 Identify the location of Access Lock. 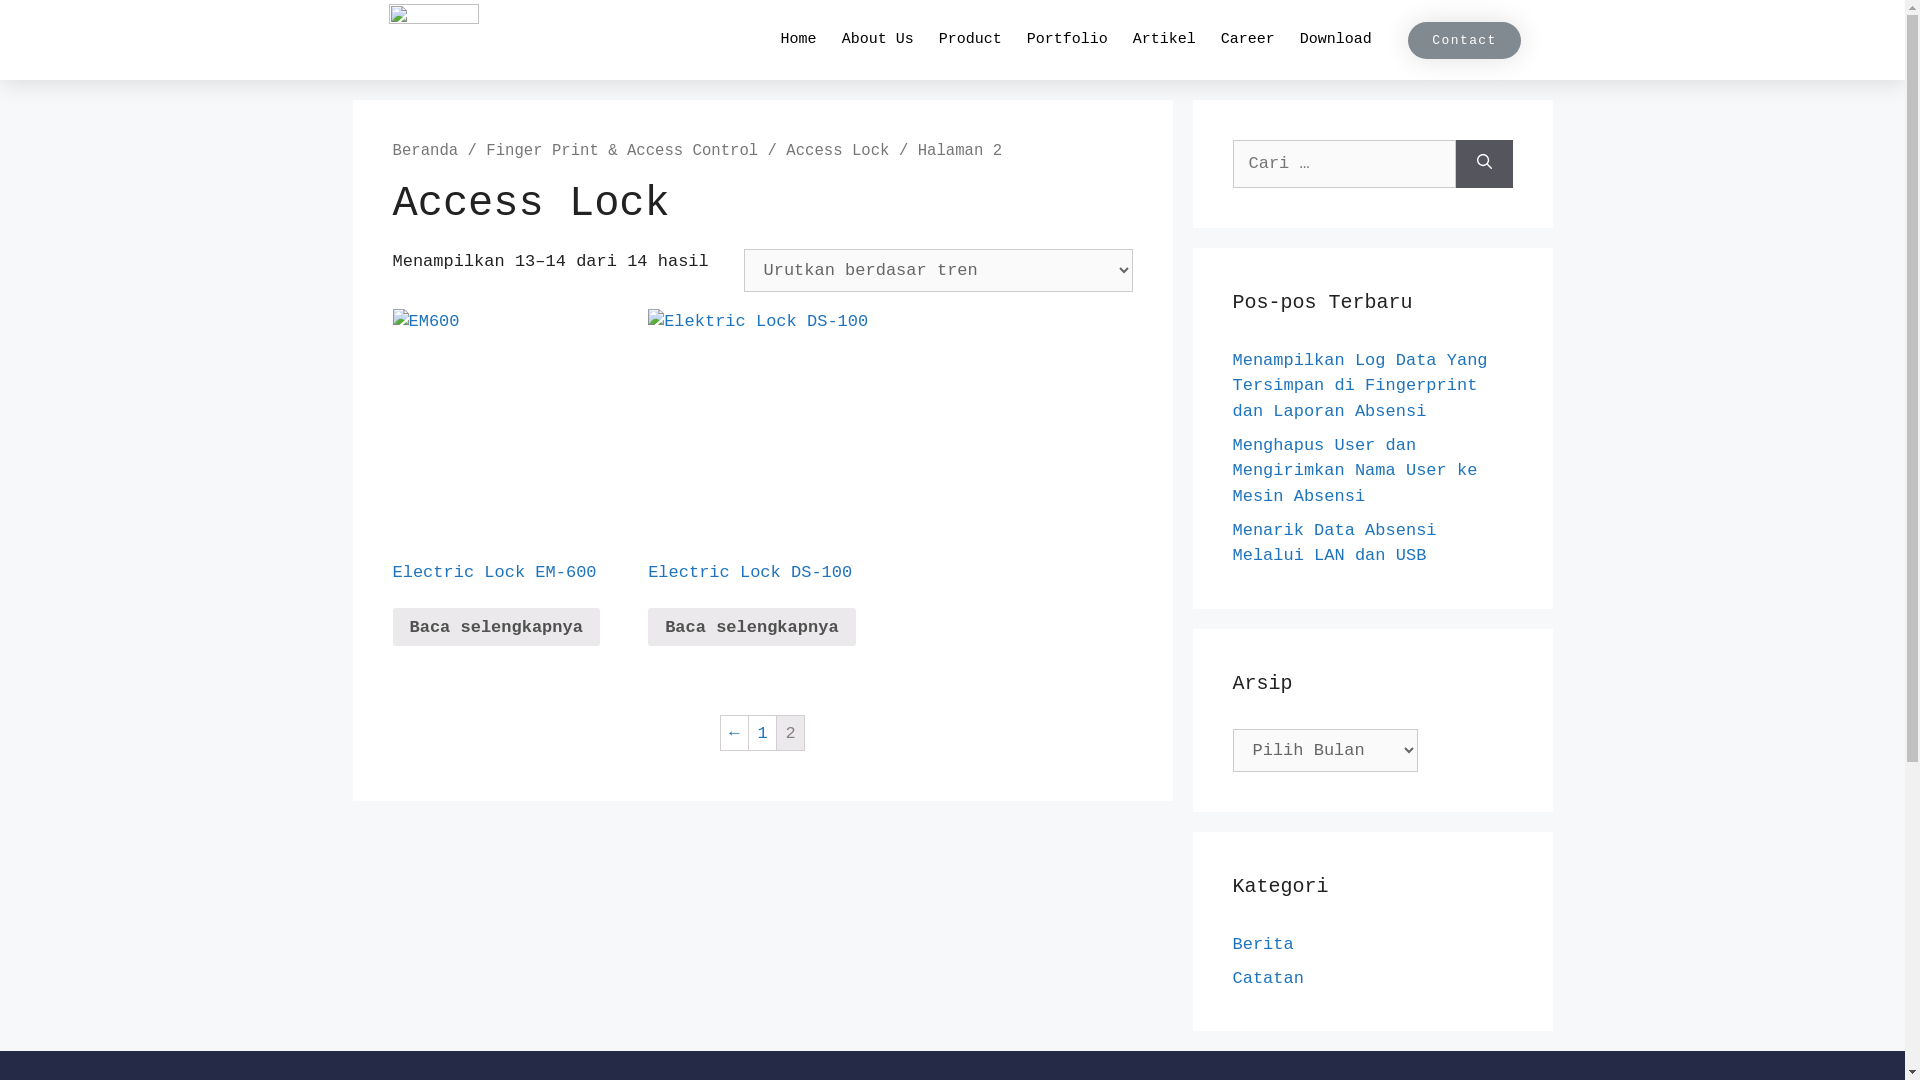
(838, 151).